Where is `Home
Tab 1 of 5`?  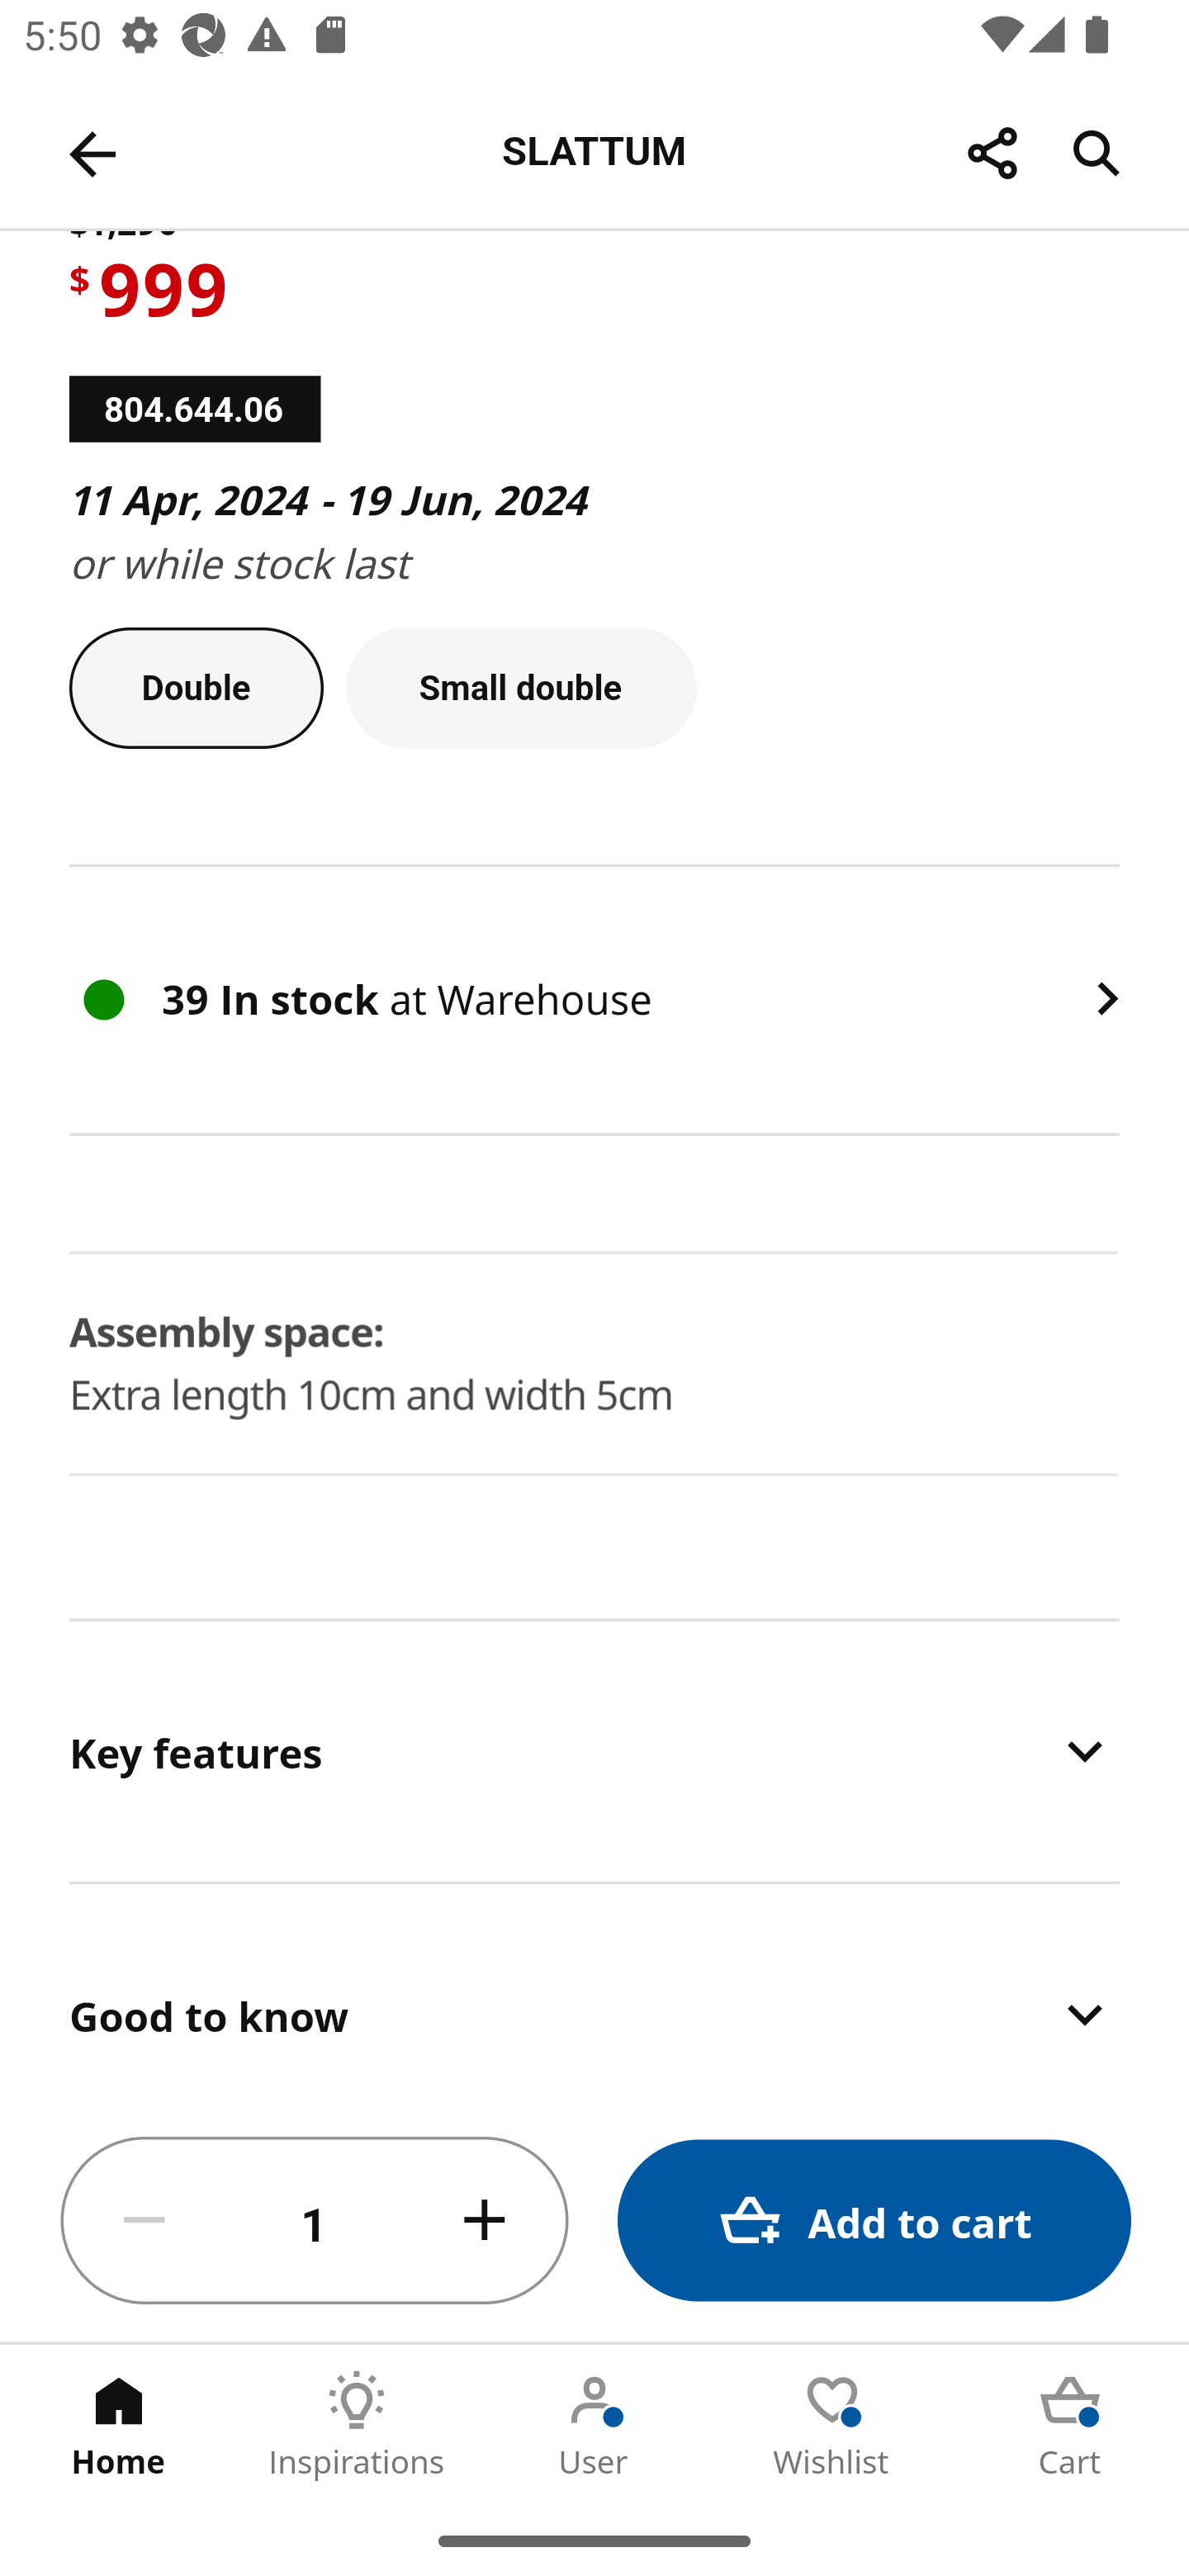
Home
Tab 1 of 5 is located at coordinates (119, 2425).